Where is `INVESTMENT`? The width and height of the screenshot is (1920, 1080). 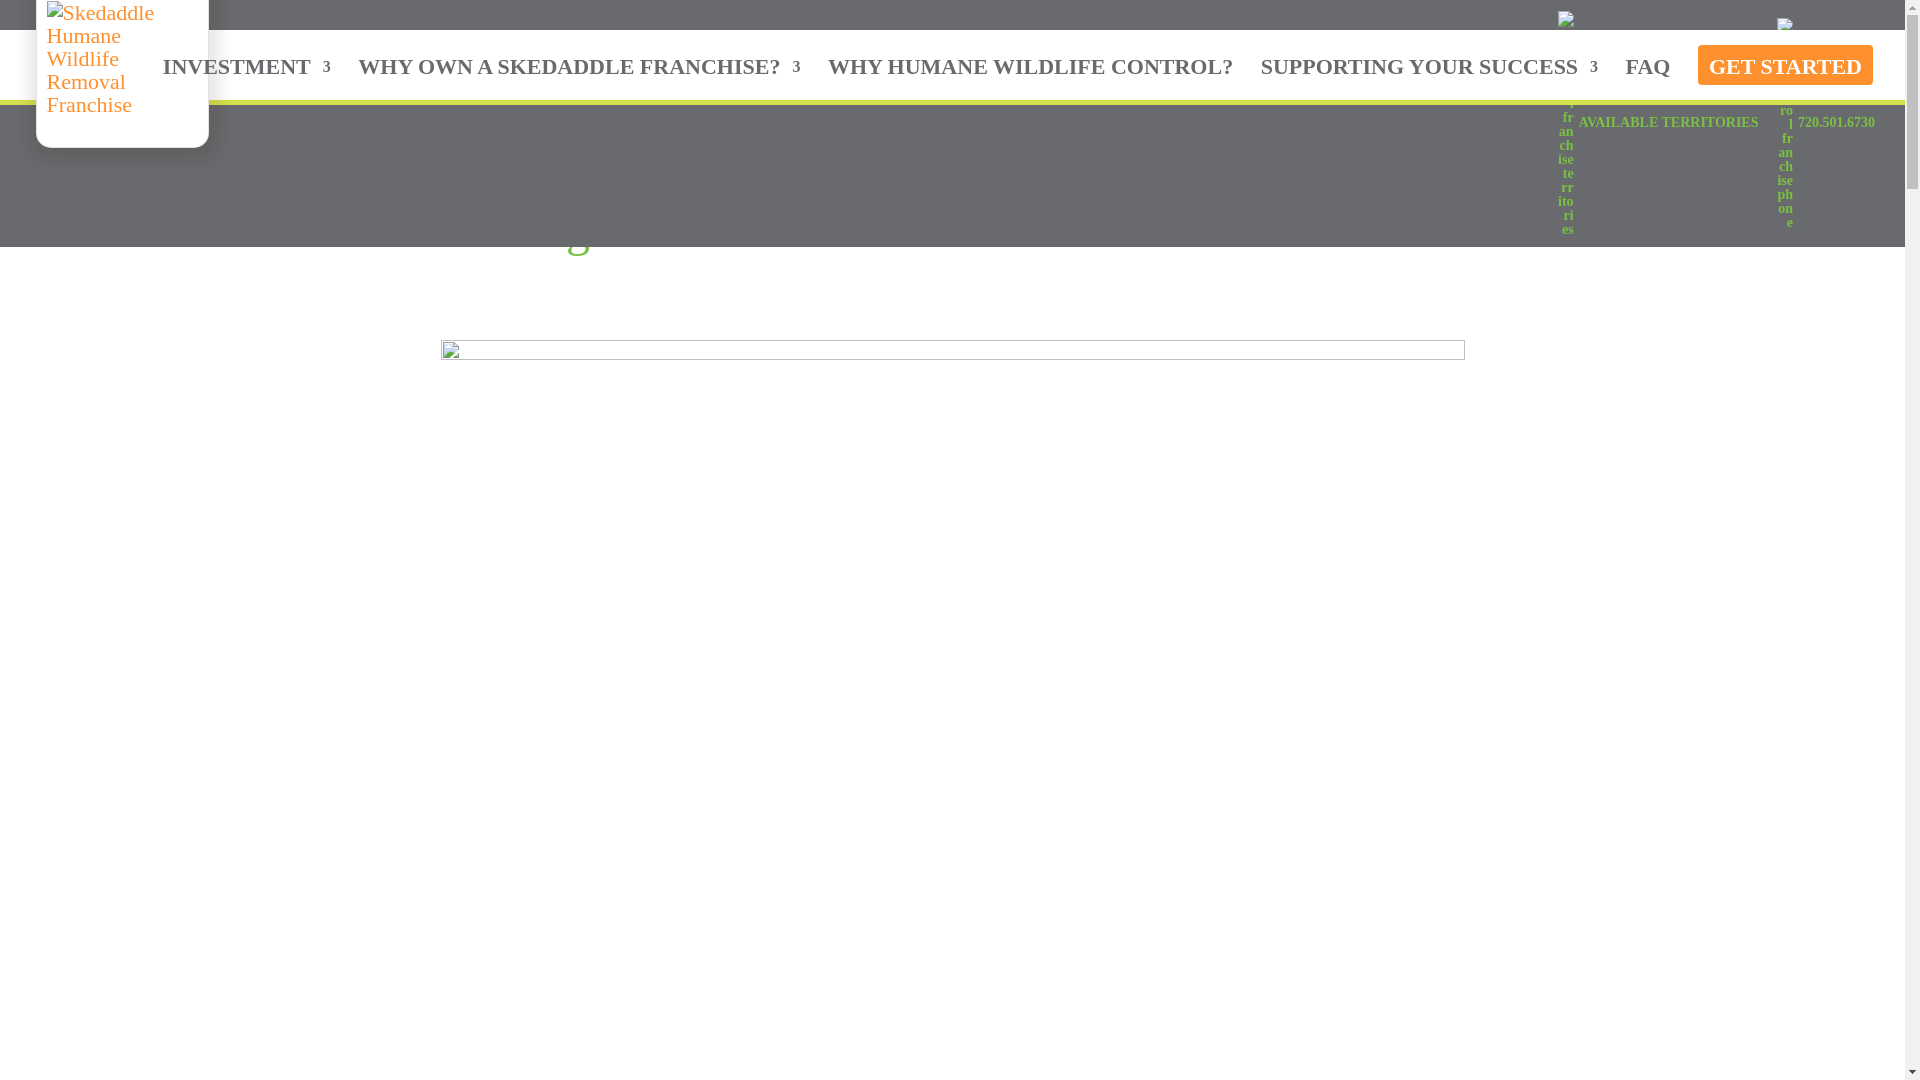 INVESTMENT is located at coordinates (246, 74).